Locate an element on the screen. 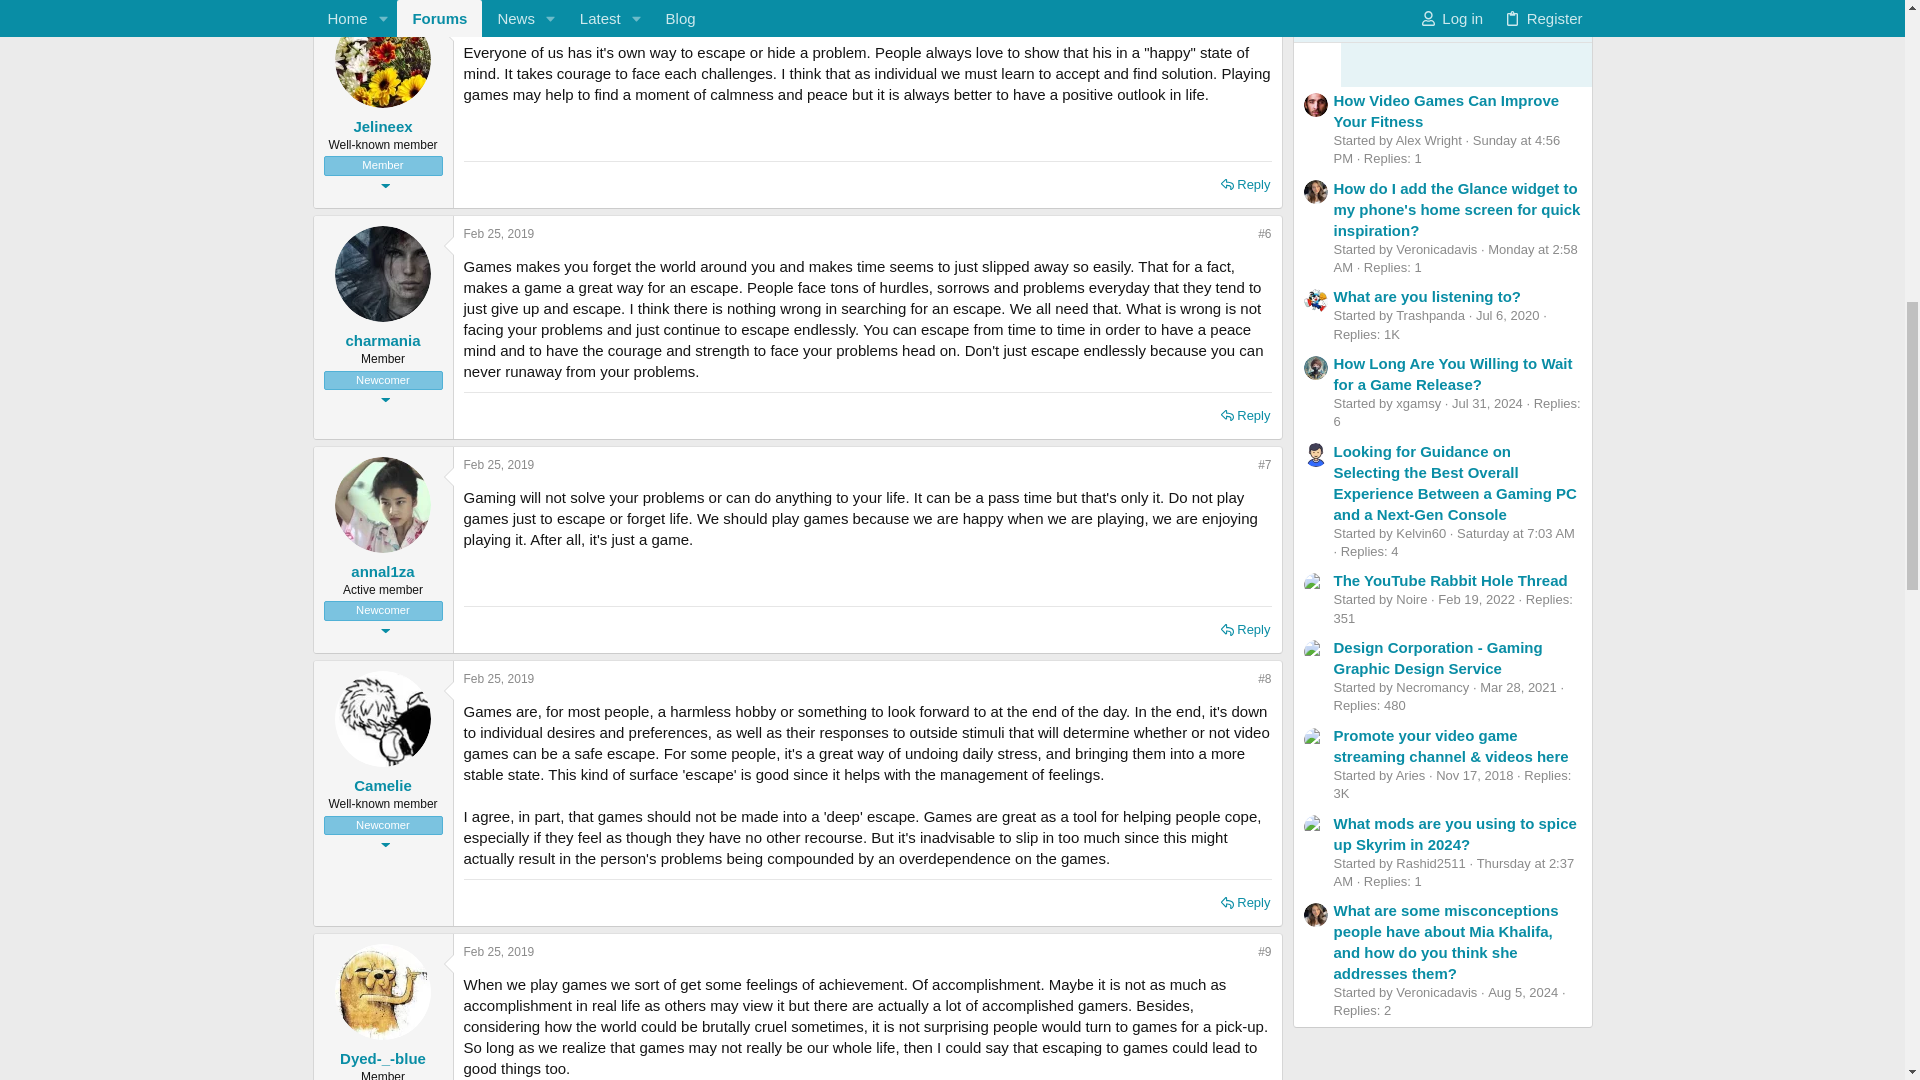 Image resolution: width=1920 pixels, height=1080 pixels. Reply, quoting this message is located at coordinates (1246, 902).